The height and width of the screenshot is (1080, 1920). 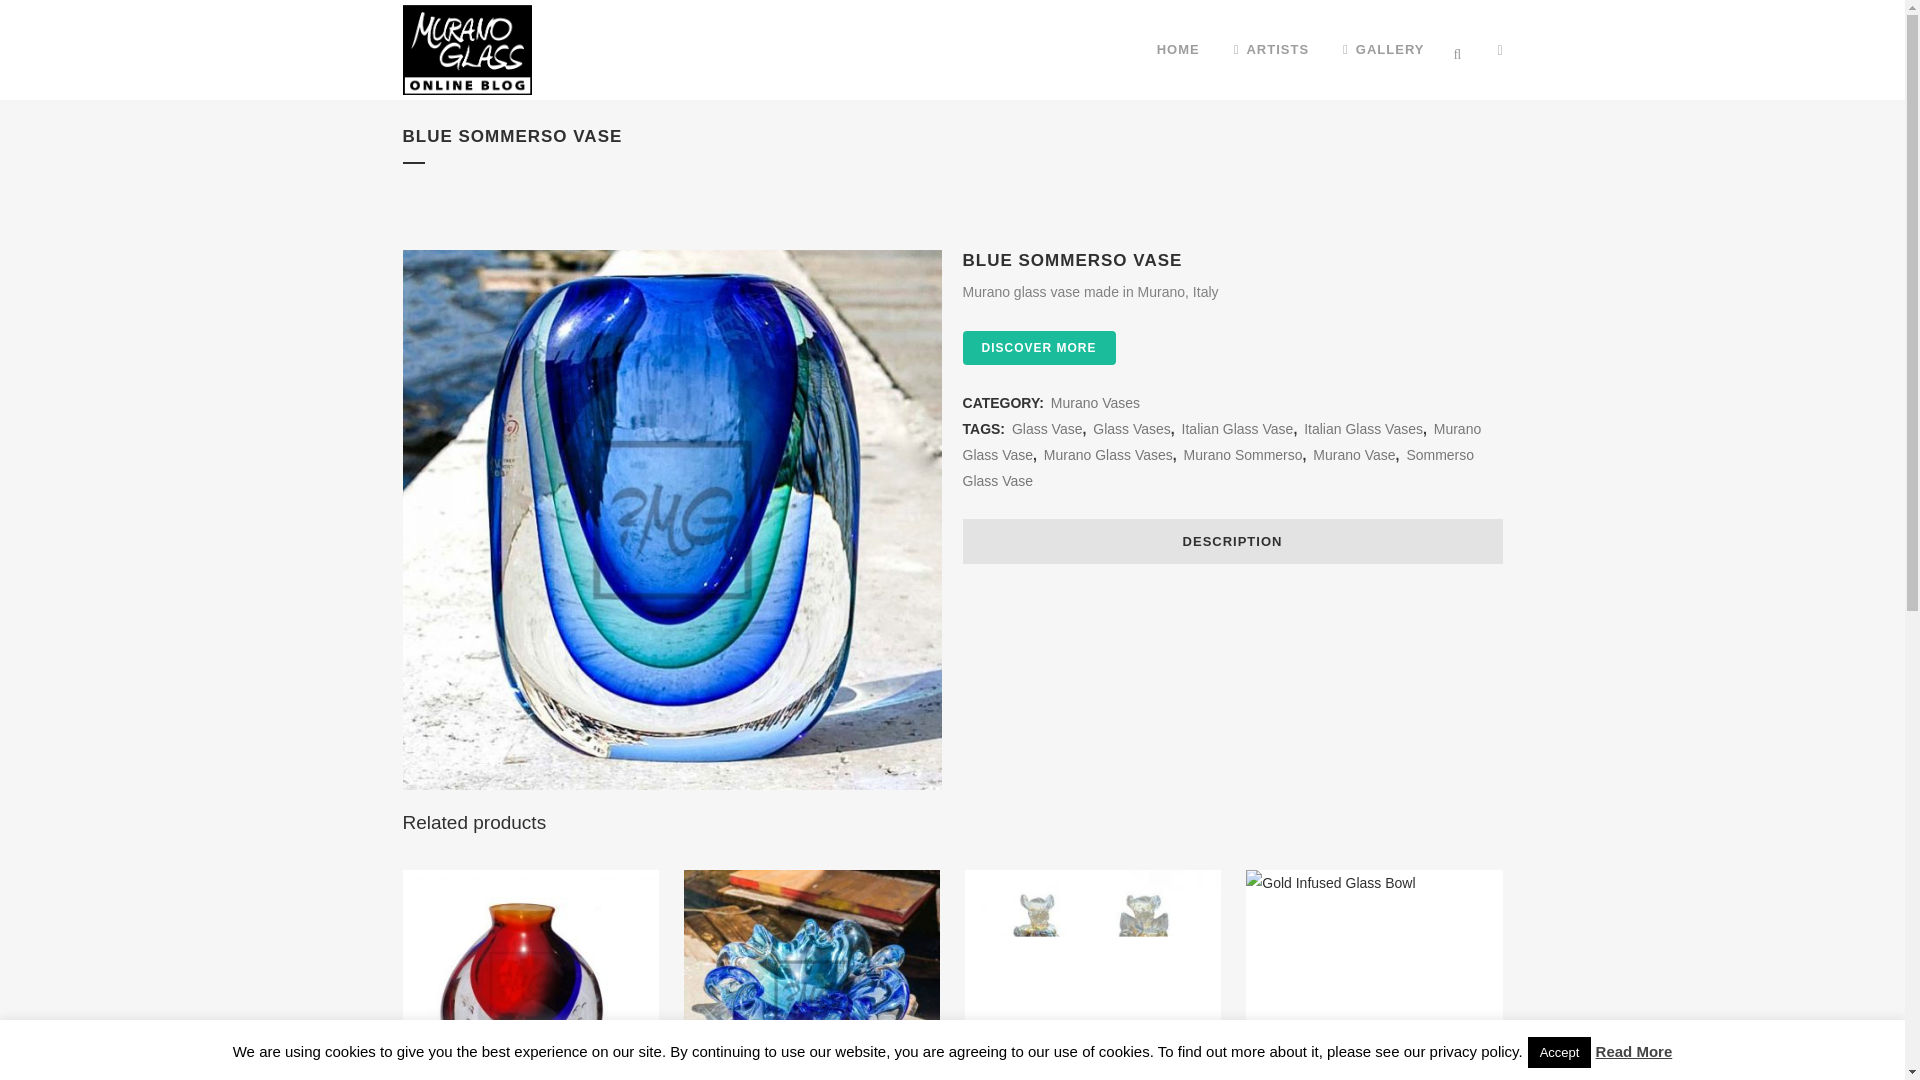 I want to click on ARTISTS, so click(x=1272, y=50).